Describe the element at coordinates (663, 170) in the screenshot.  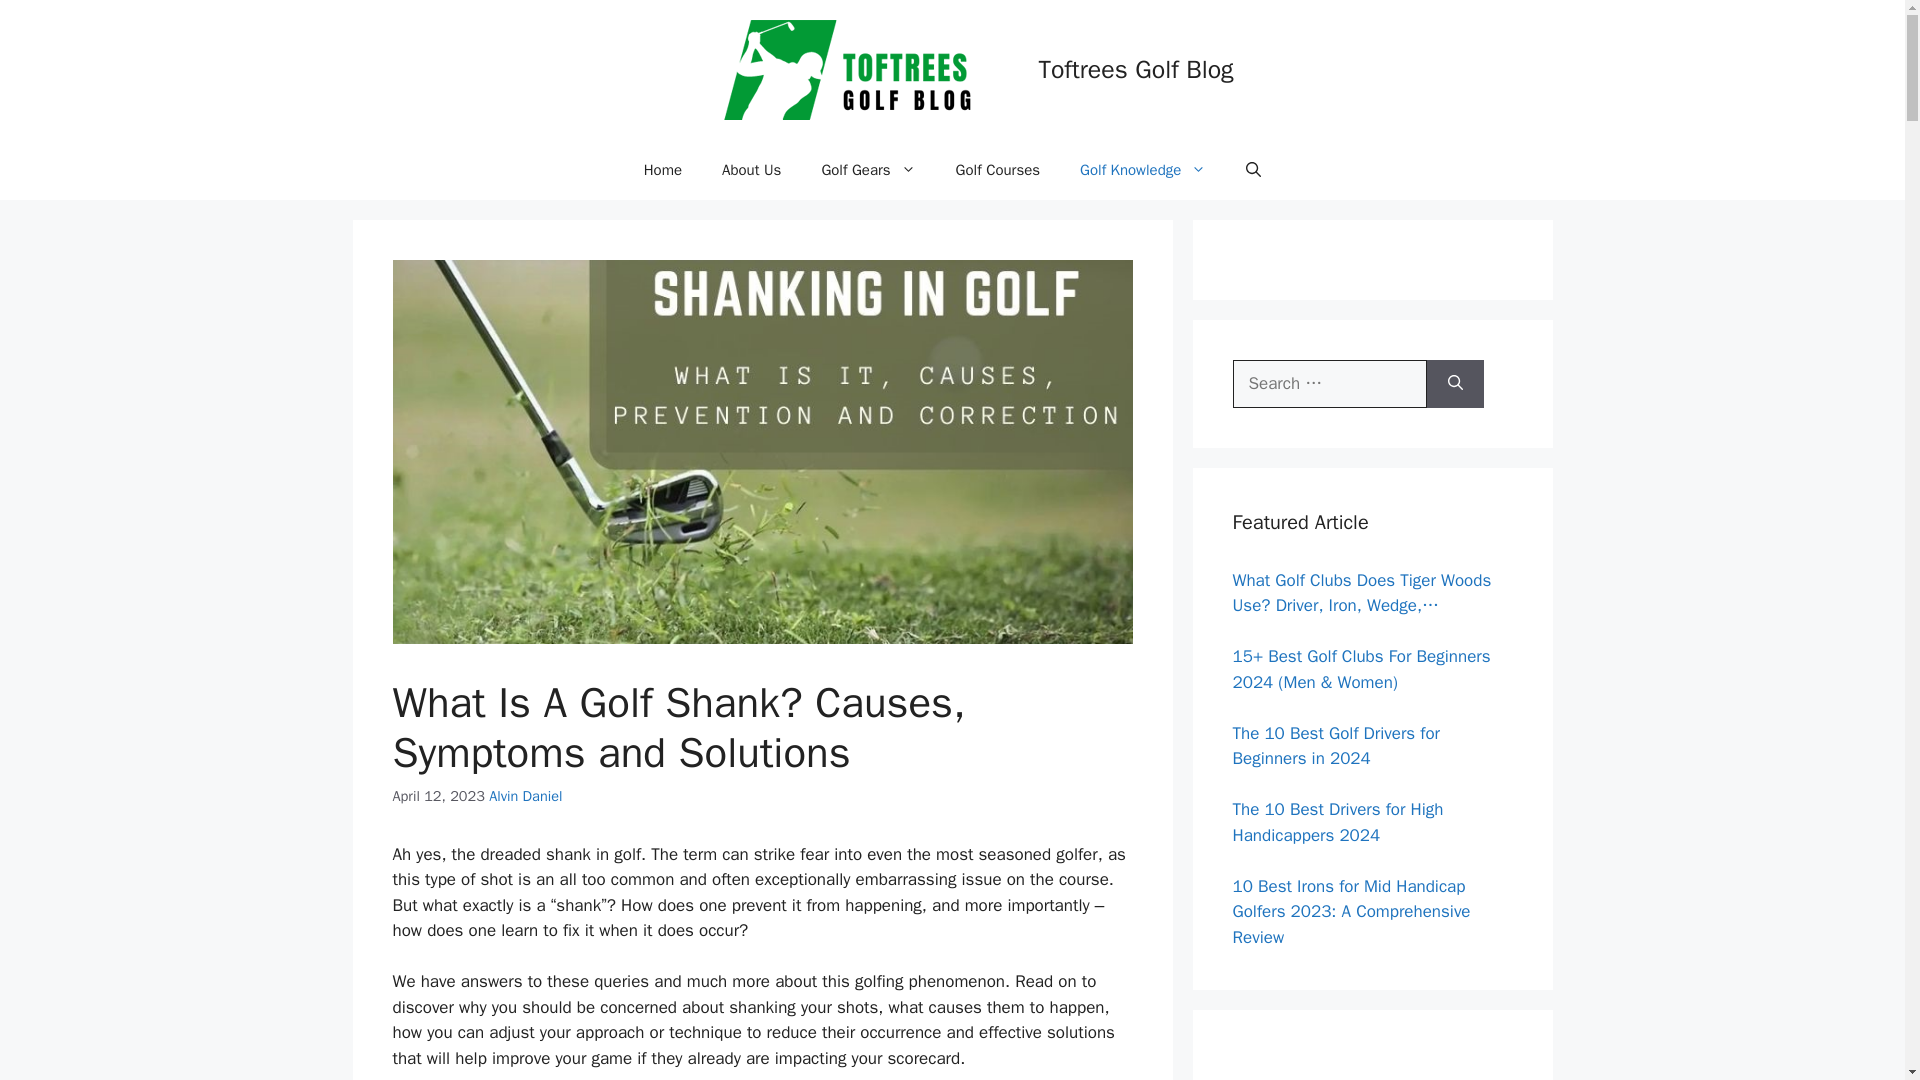
I see `Home` at that location.